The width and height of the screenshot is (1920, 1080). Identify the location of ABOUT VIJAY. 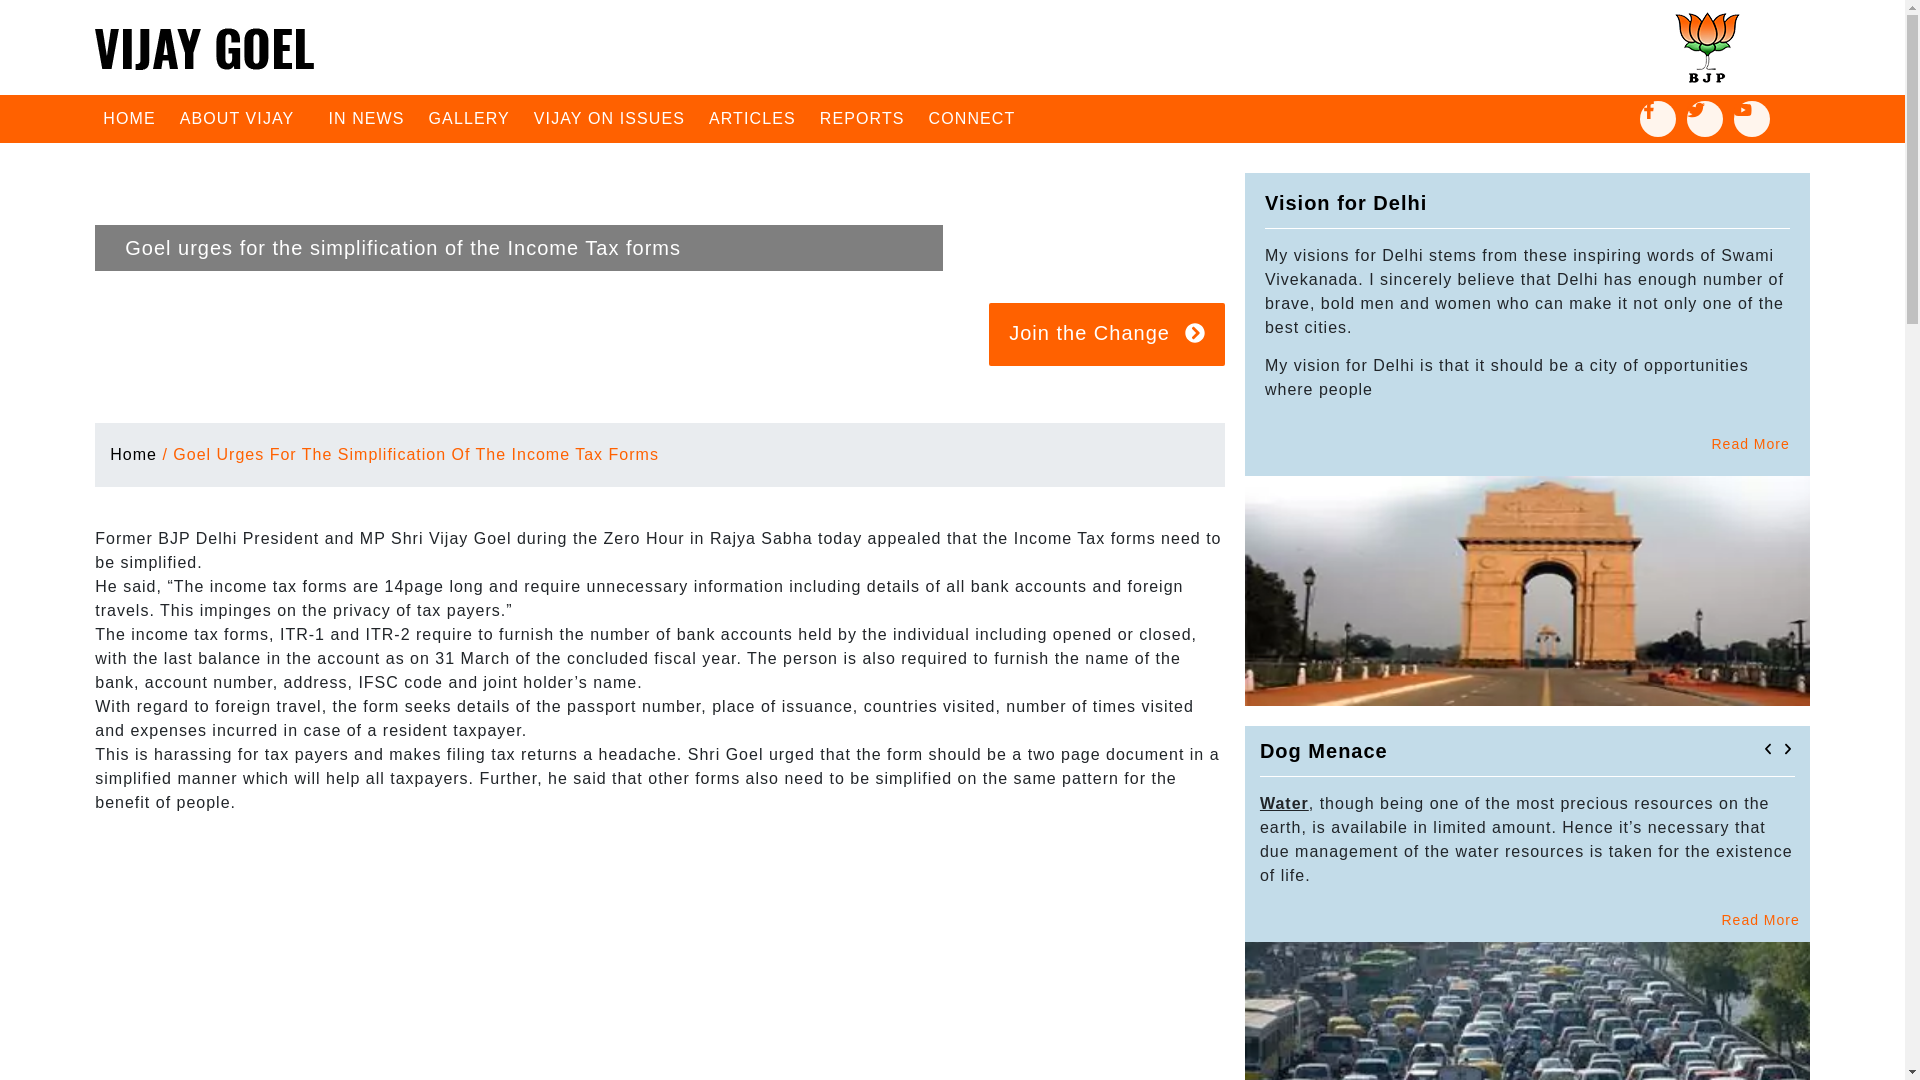
(242, 118).